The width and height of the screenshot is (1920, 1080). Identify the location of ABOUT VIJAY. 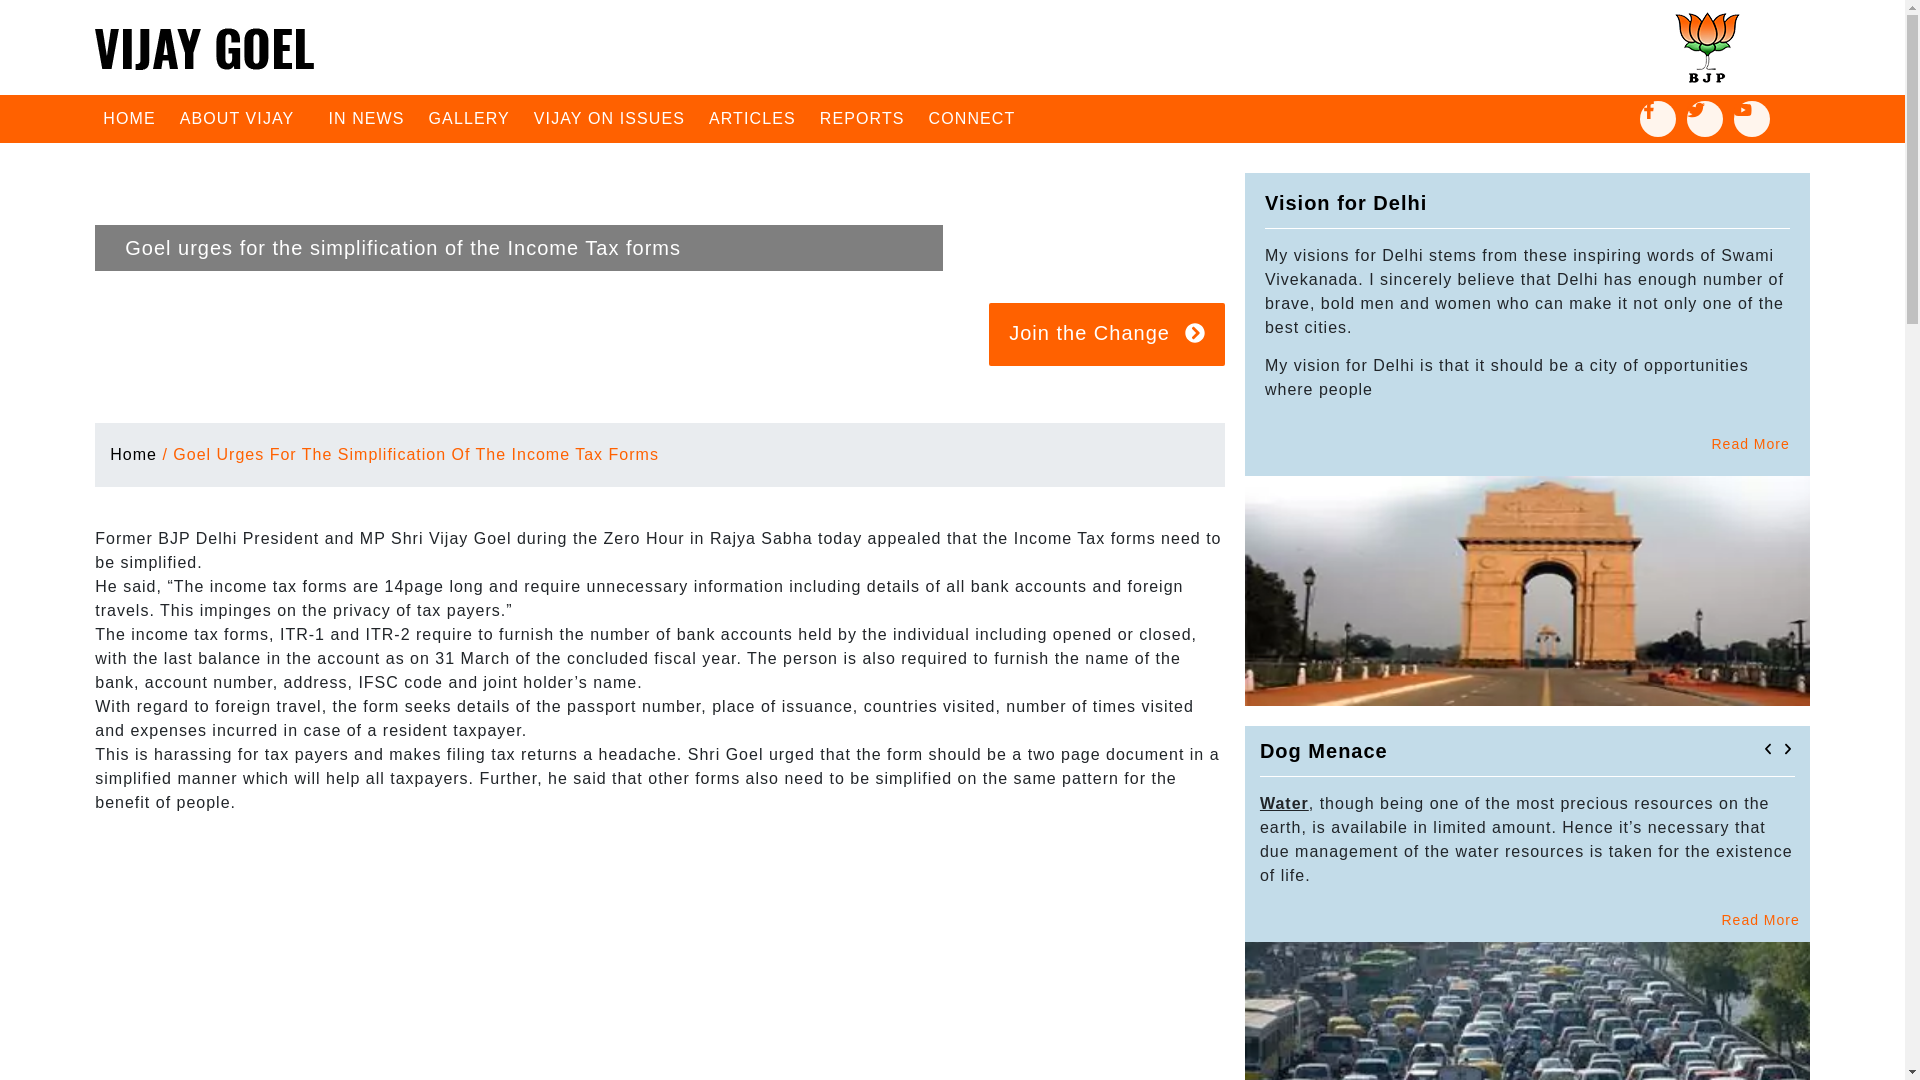
(242, 118).